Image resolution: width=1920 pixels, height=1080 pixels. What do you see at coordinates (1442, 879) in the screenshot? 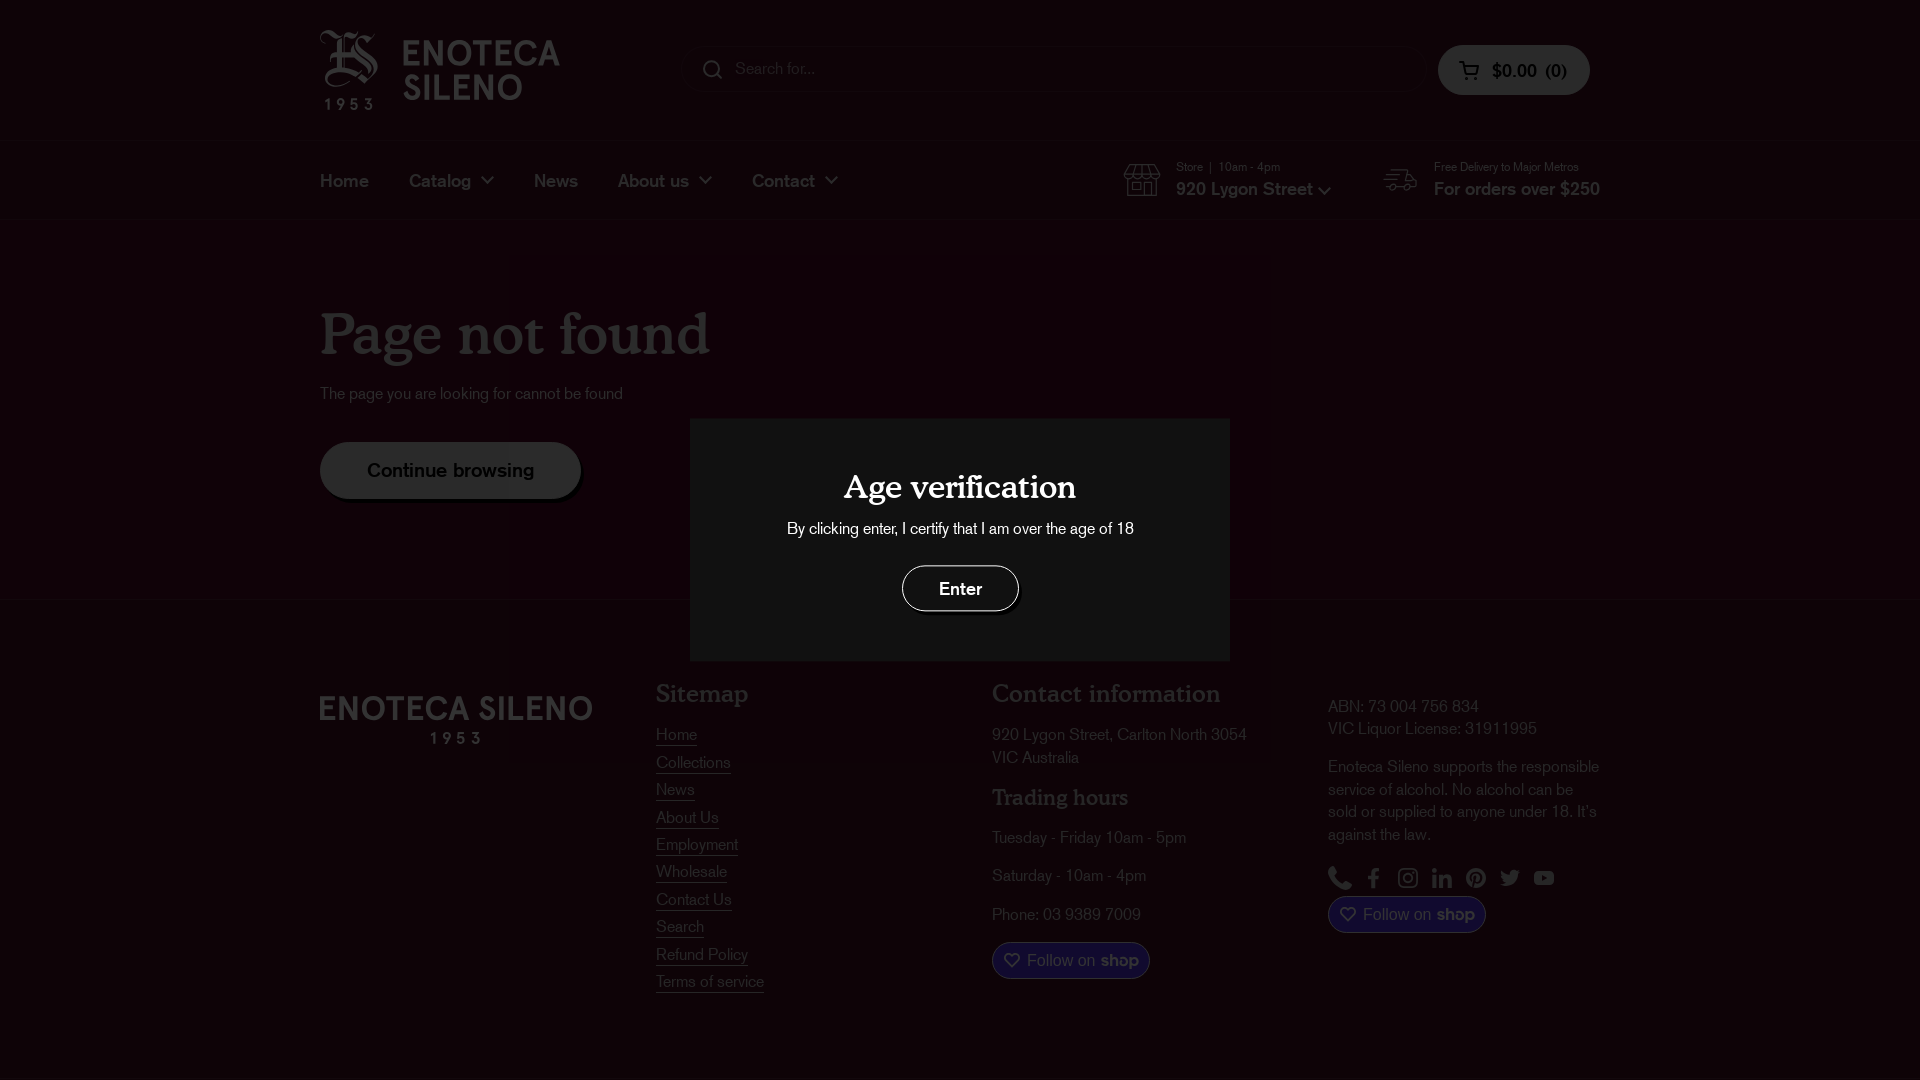
I see `LinkedIn` at bounding box center [1442, 879].